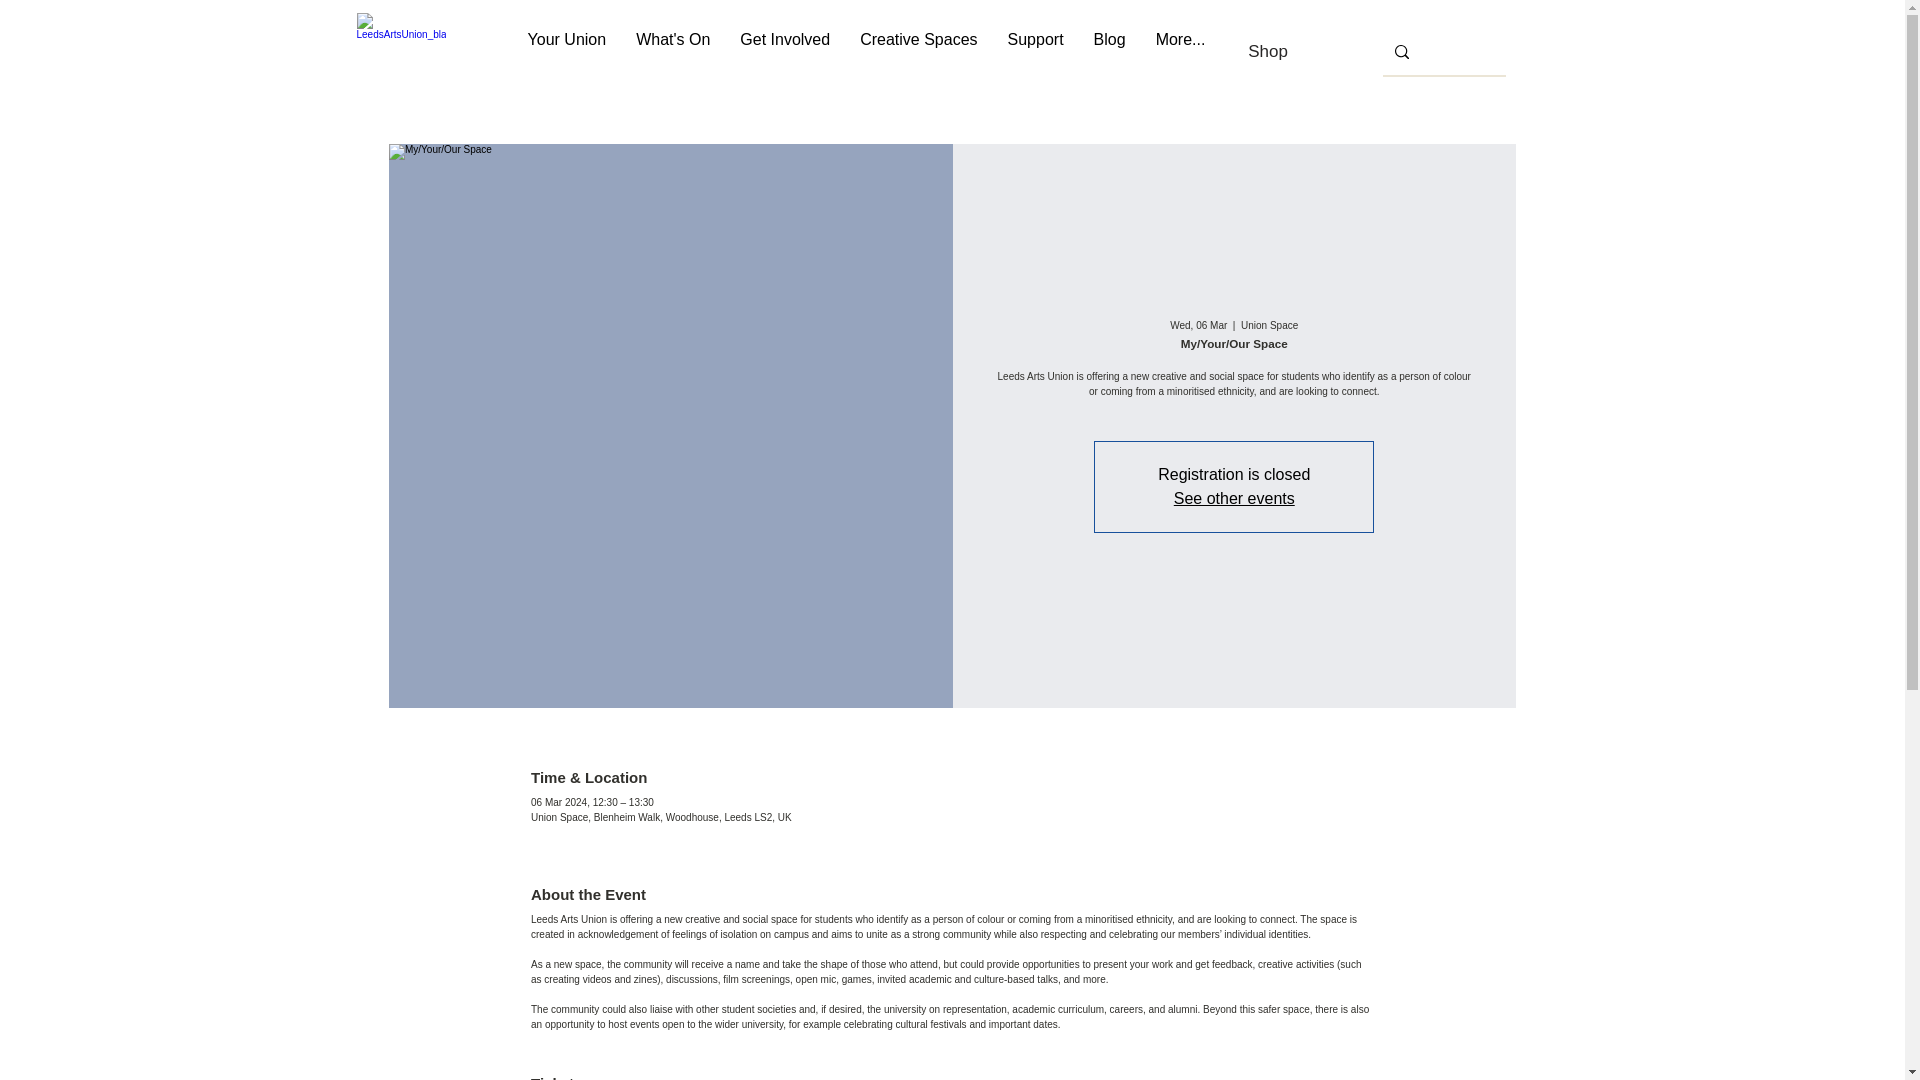 This screenshot has width=1920, height=1080. I want to click on Blog, so click(1110, 52).